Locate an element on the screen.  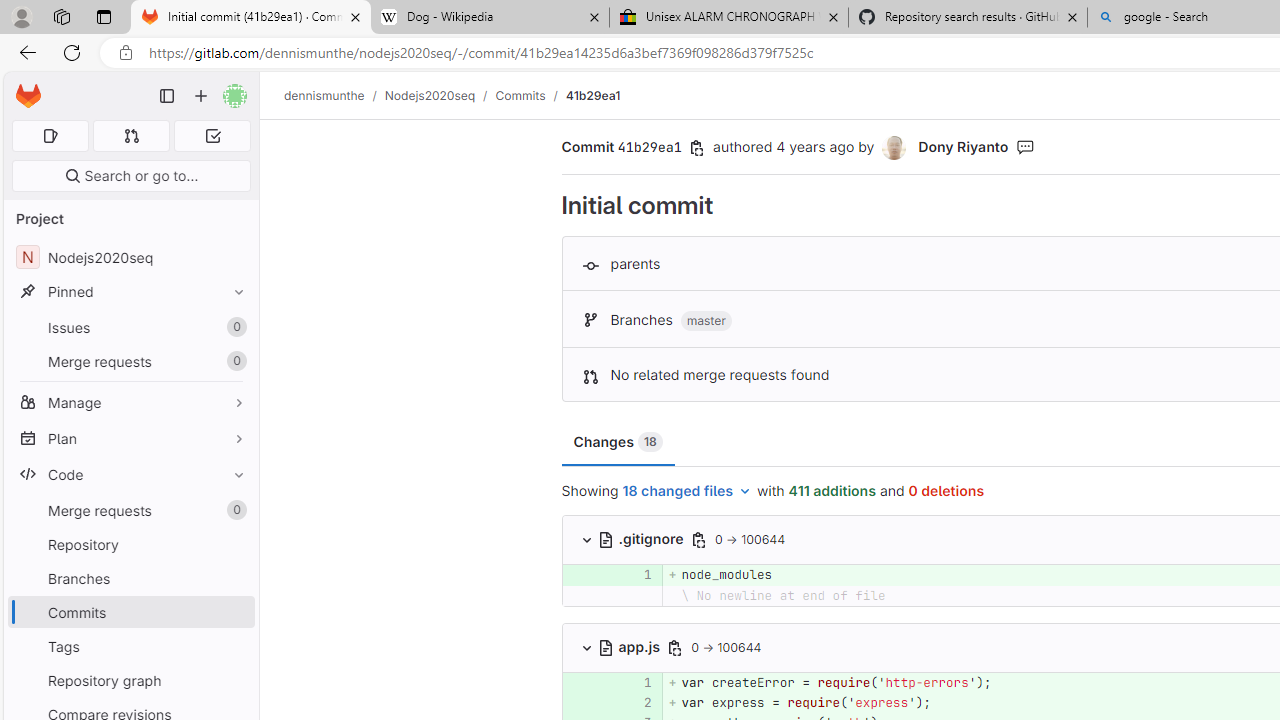
Merge requests 0 is located at coordinates (132, 136).